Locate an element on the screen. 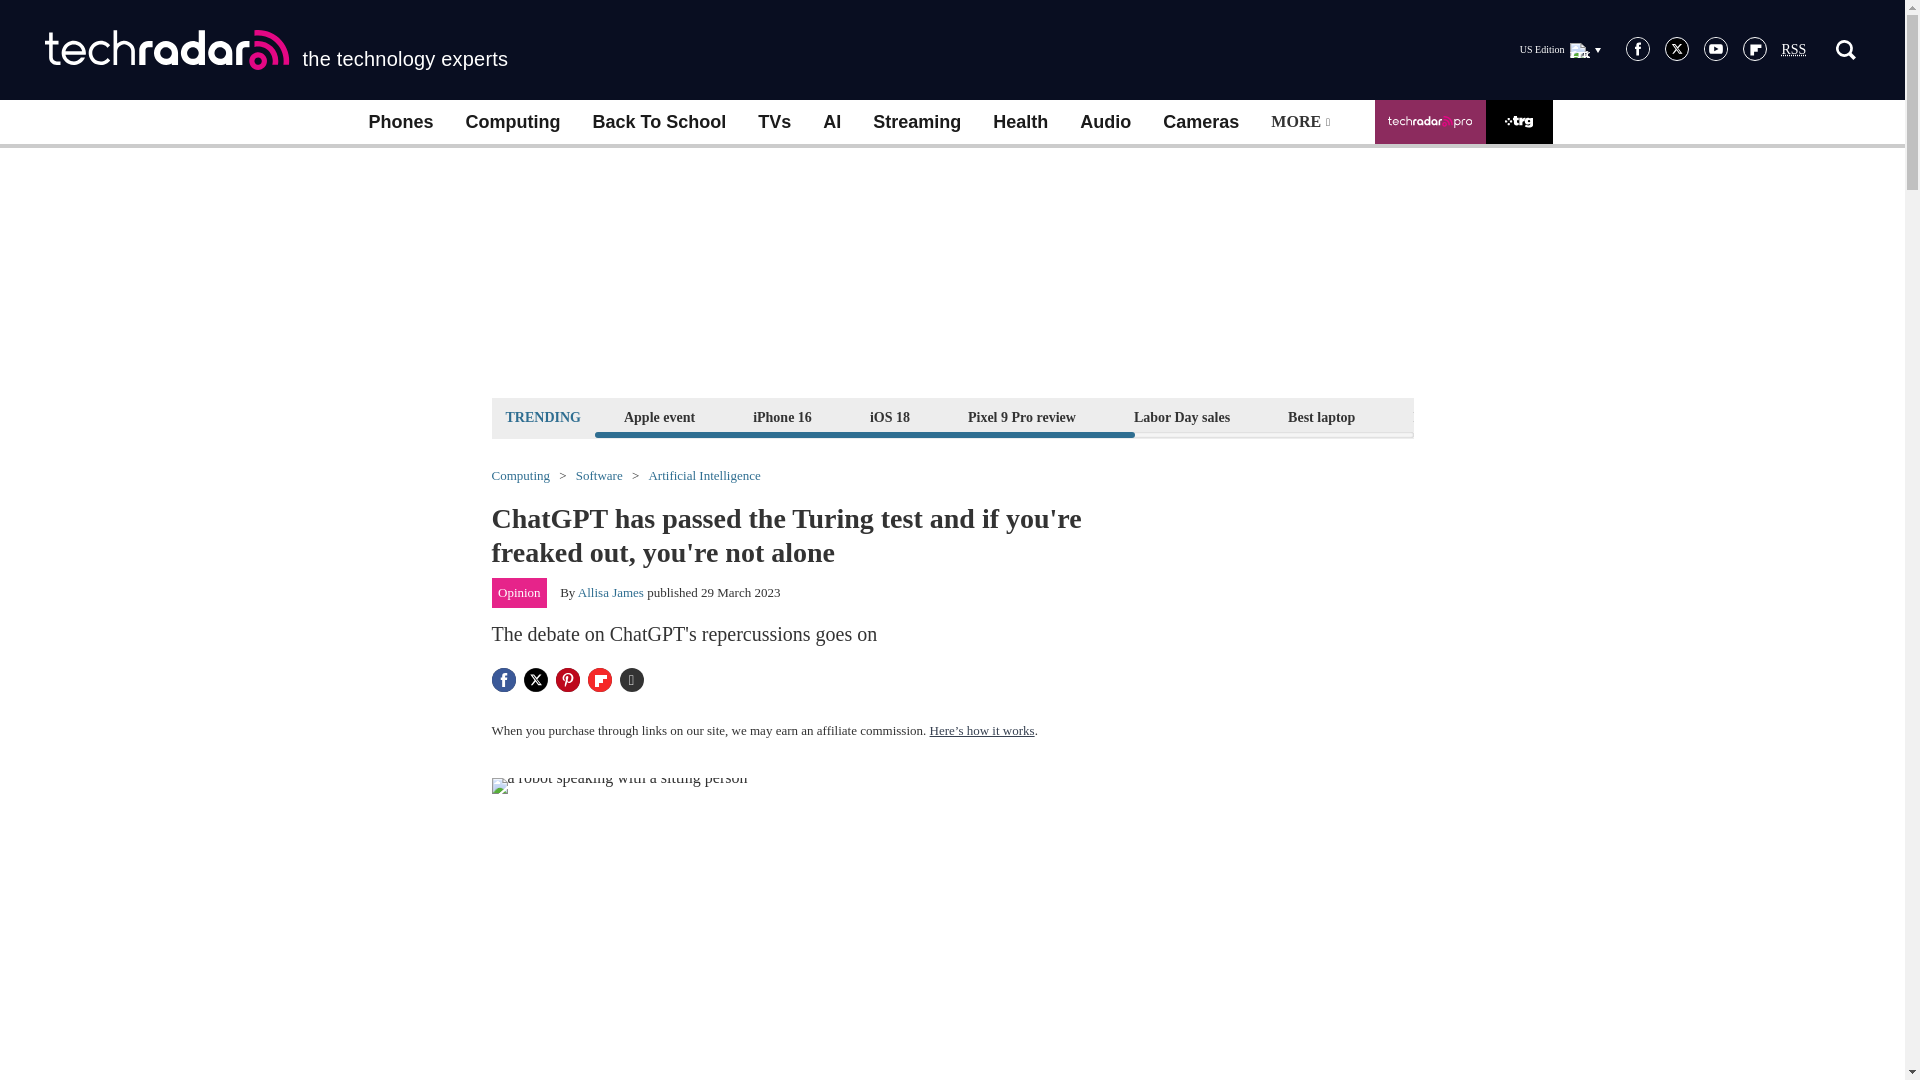  the technology experts is located at coordinates (276, 50).